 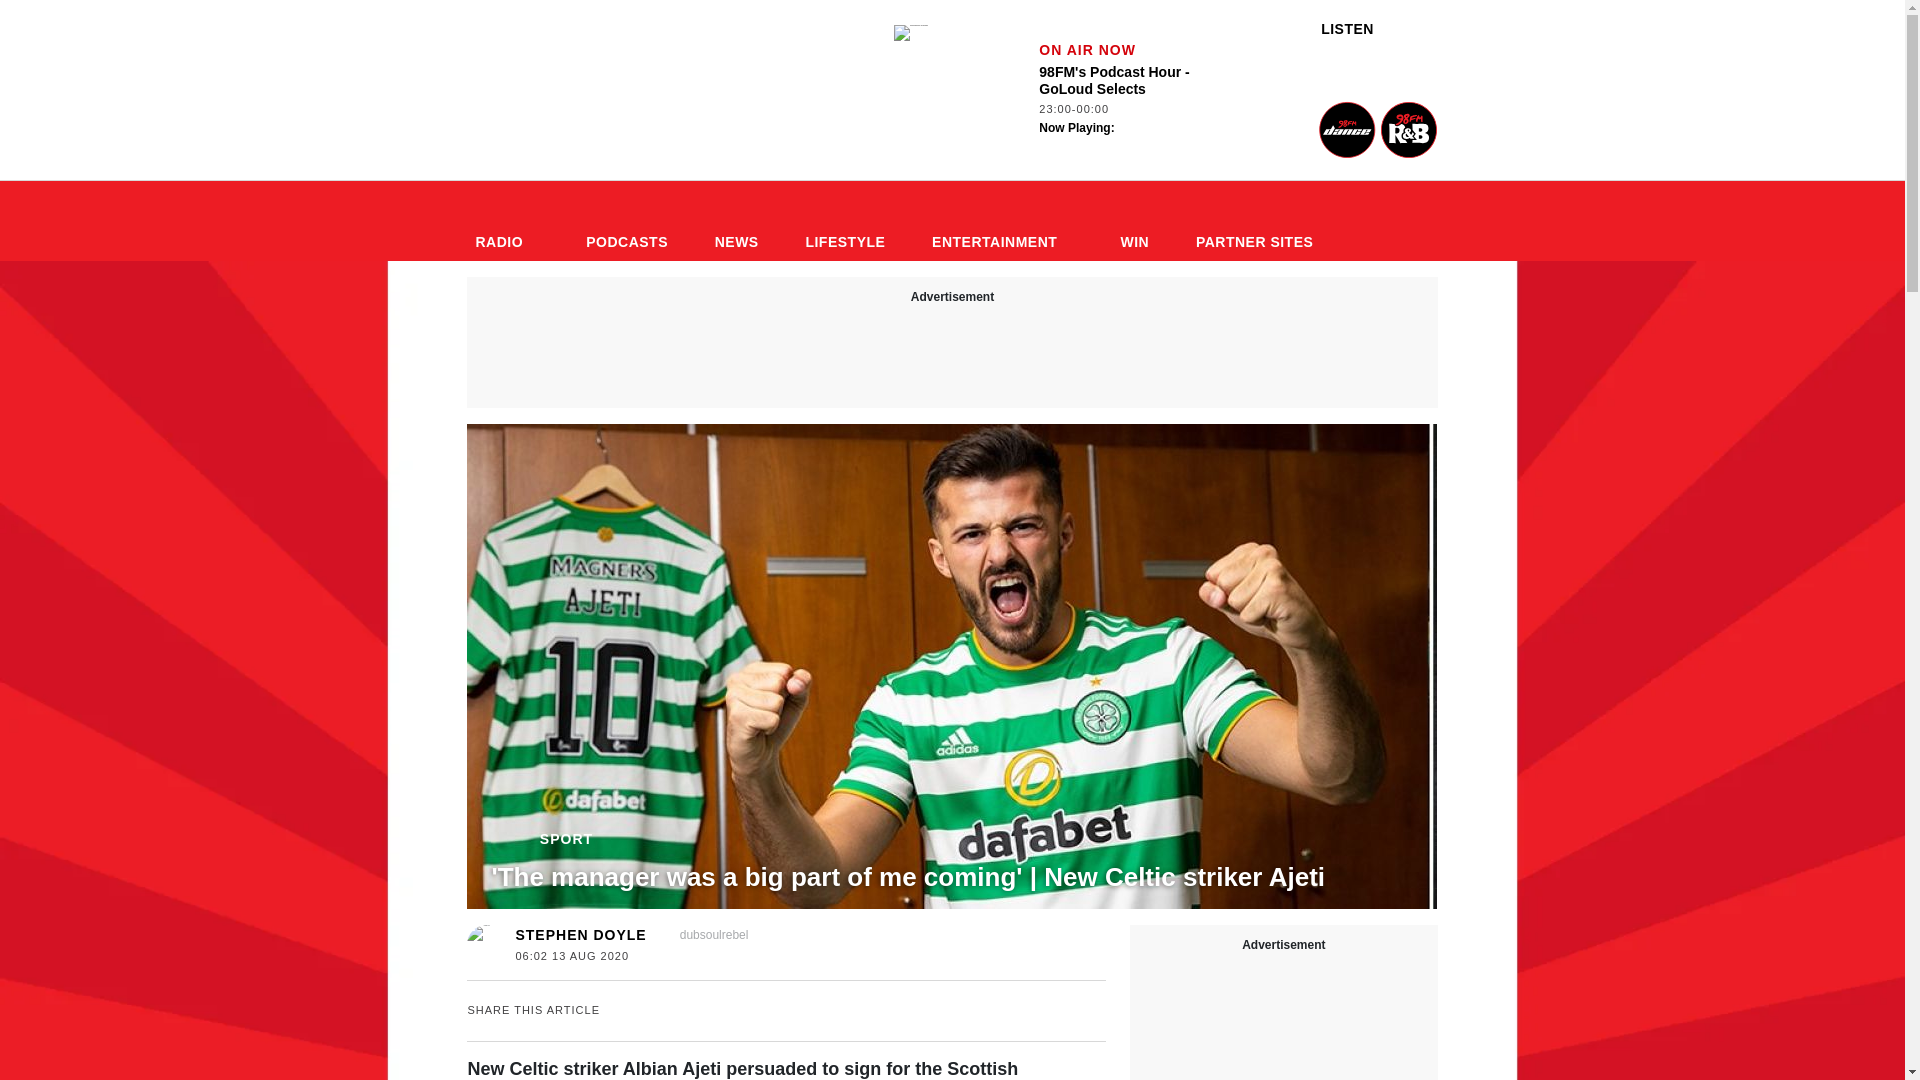 What do you see at coordinates (736, 221) in the screenshot?
I see `News` at bounding box center [736, 221].